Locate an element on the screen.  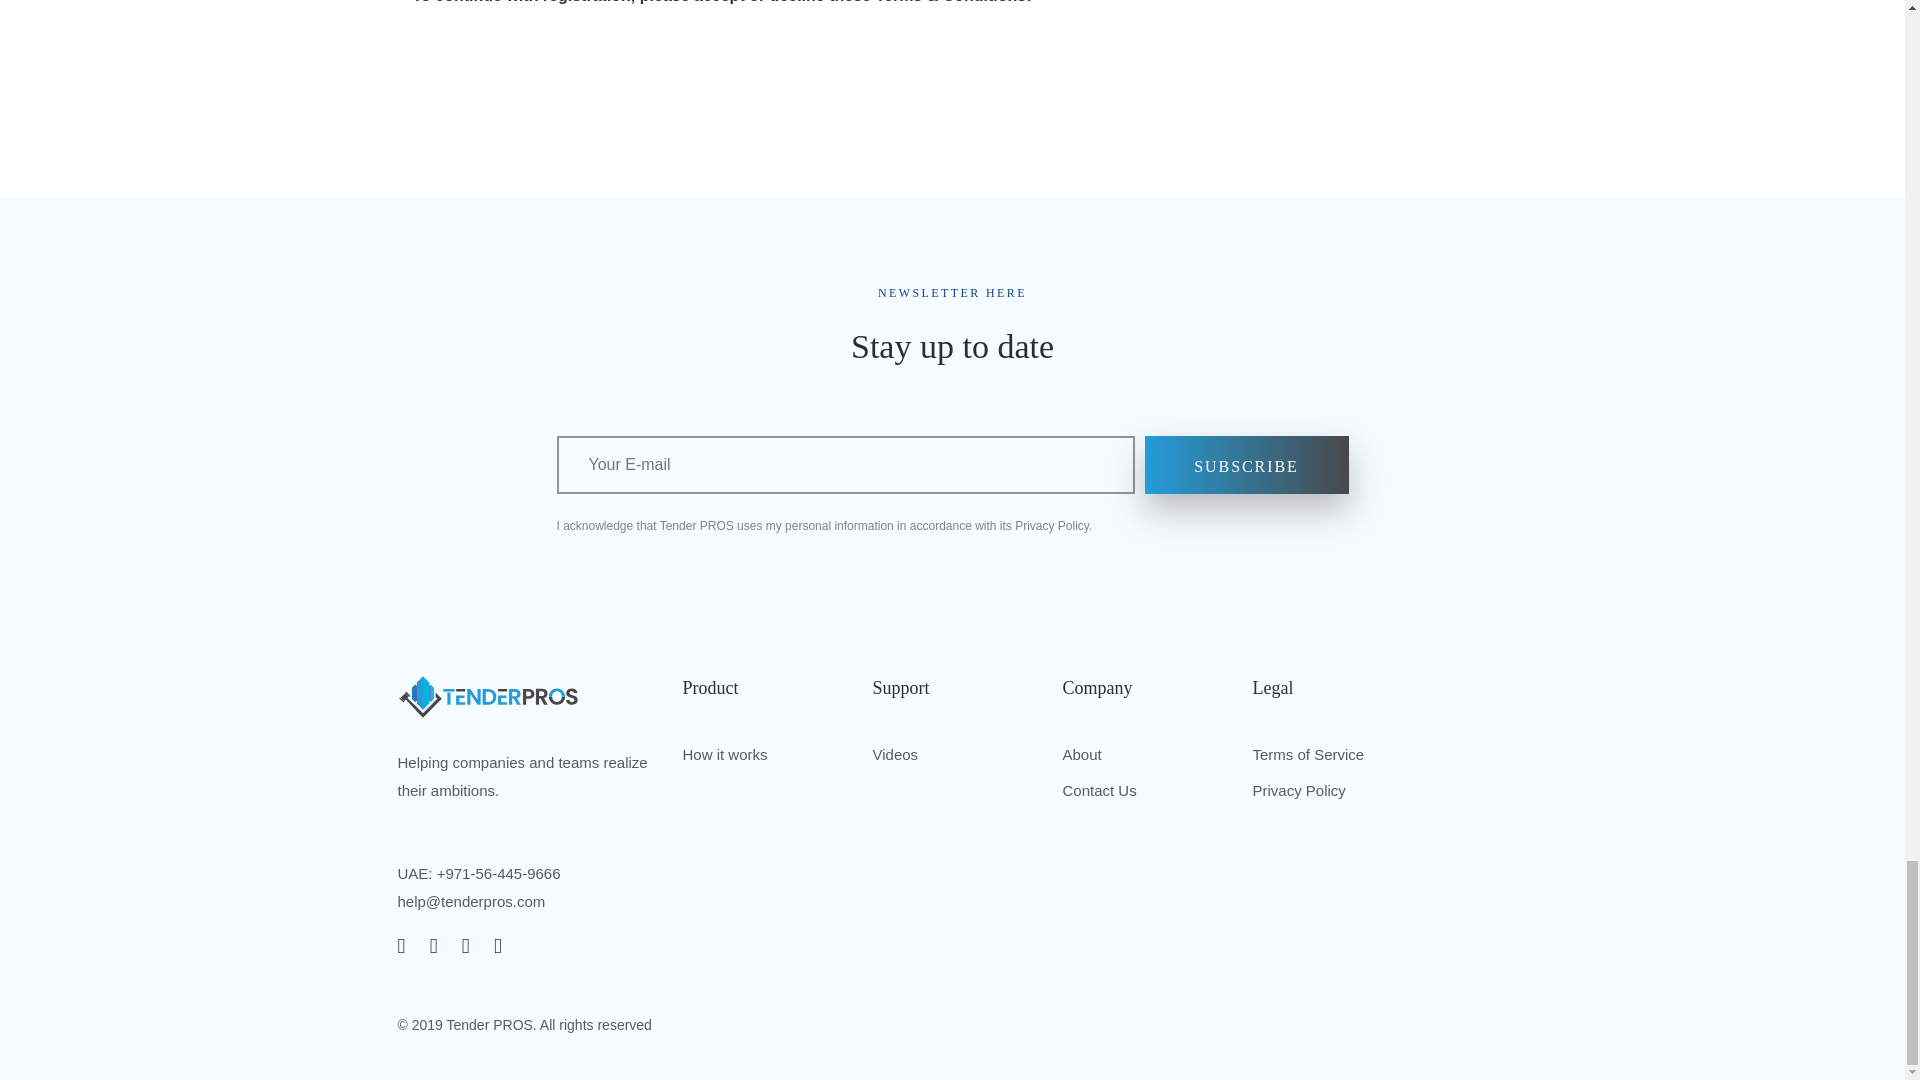
Privacy Policy is located at coordinates (1298, 790).